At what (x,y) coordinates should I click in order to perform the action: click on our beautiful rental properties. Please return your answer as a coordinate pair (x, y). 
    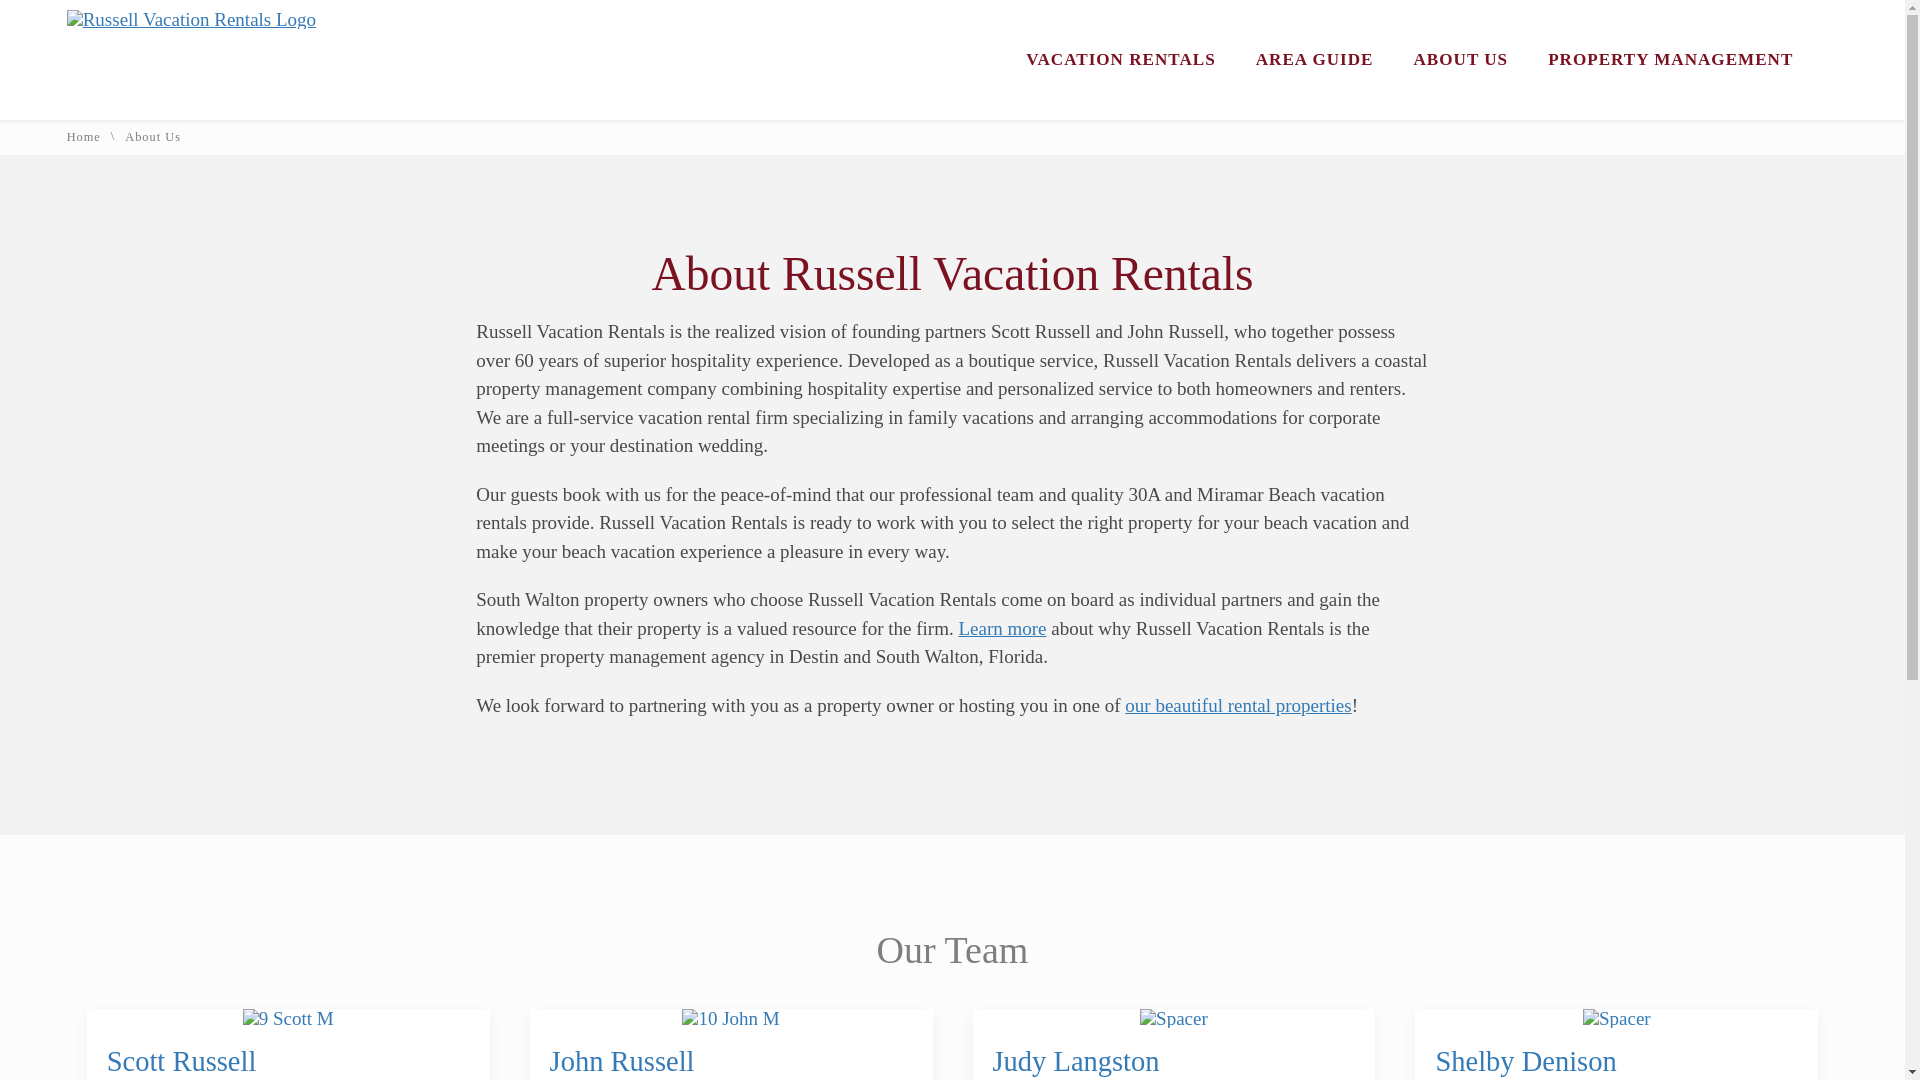
    Looking at the image, I should click on (1238, 706).